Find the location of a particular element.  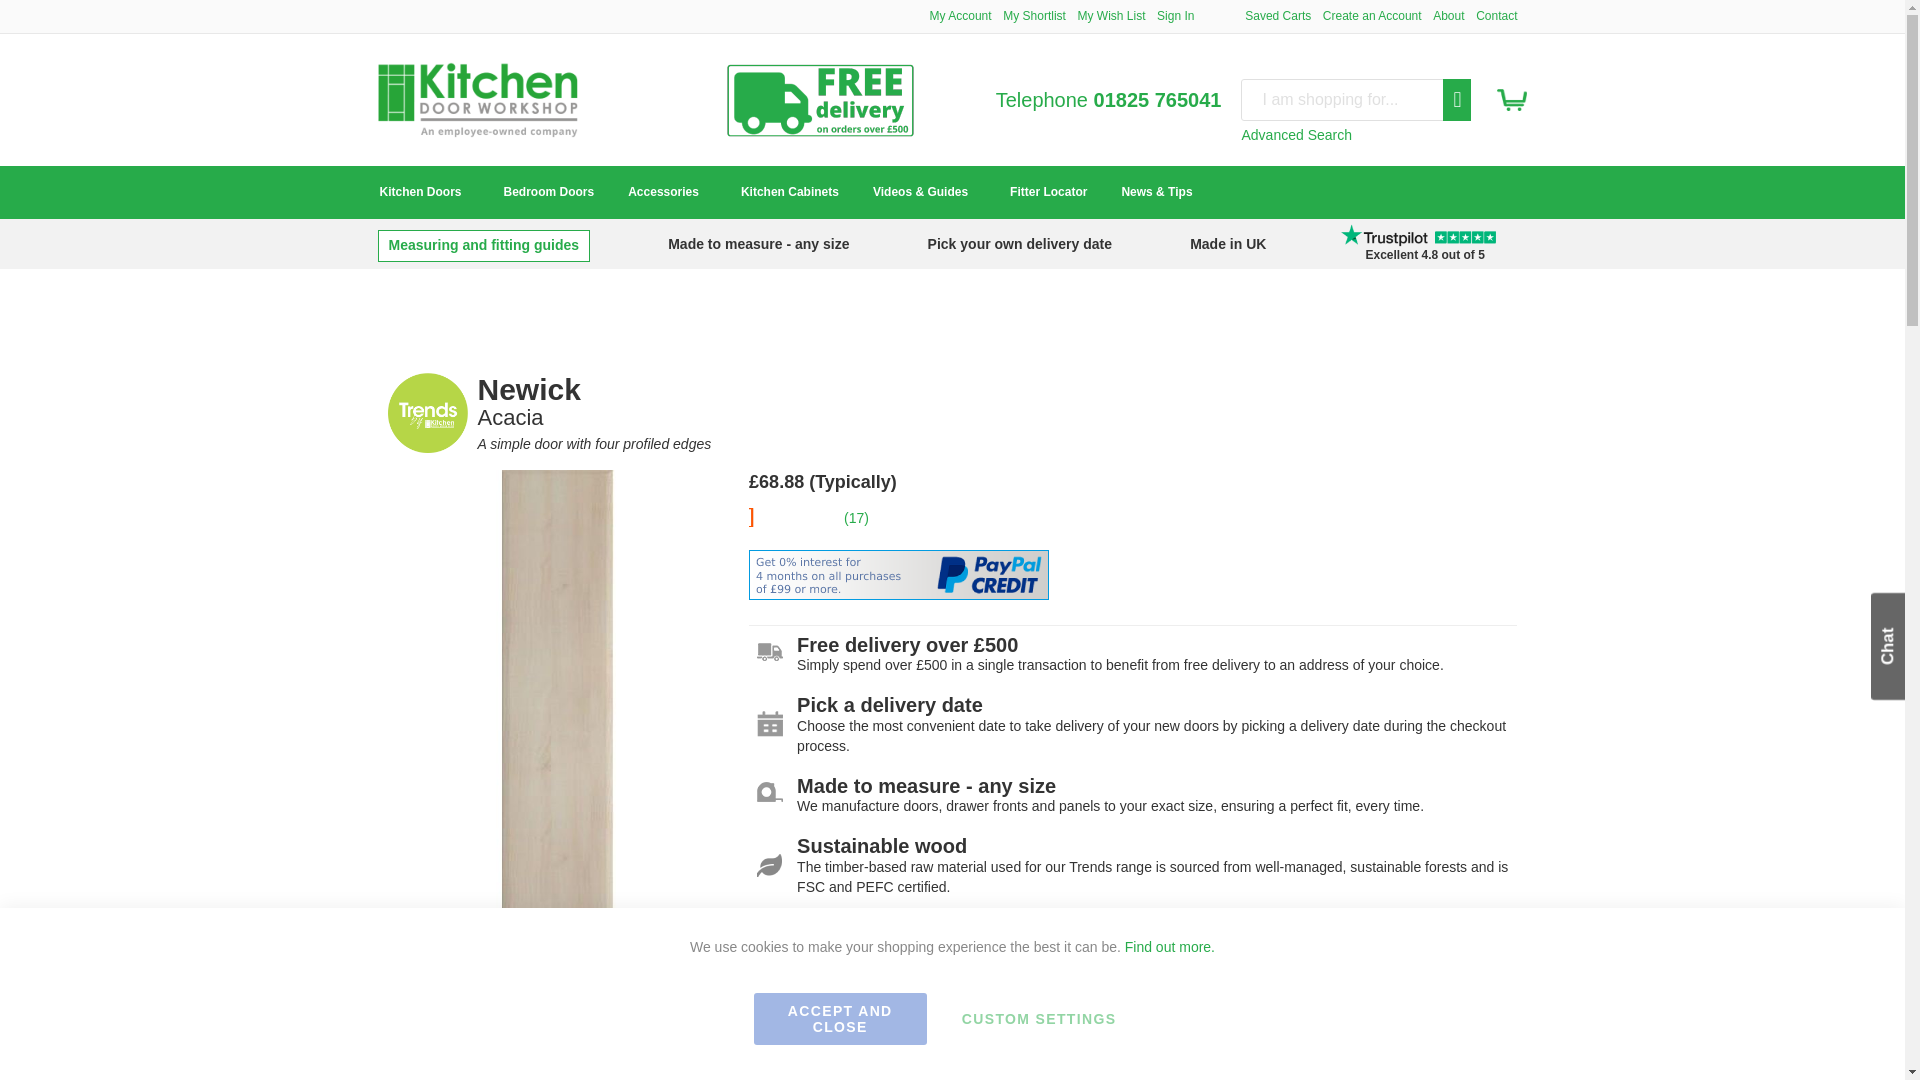

Saved Carts is located at coordinates (1278, 15).